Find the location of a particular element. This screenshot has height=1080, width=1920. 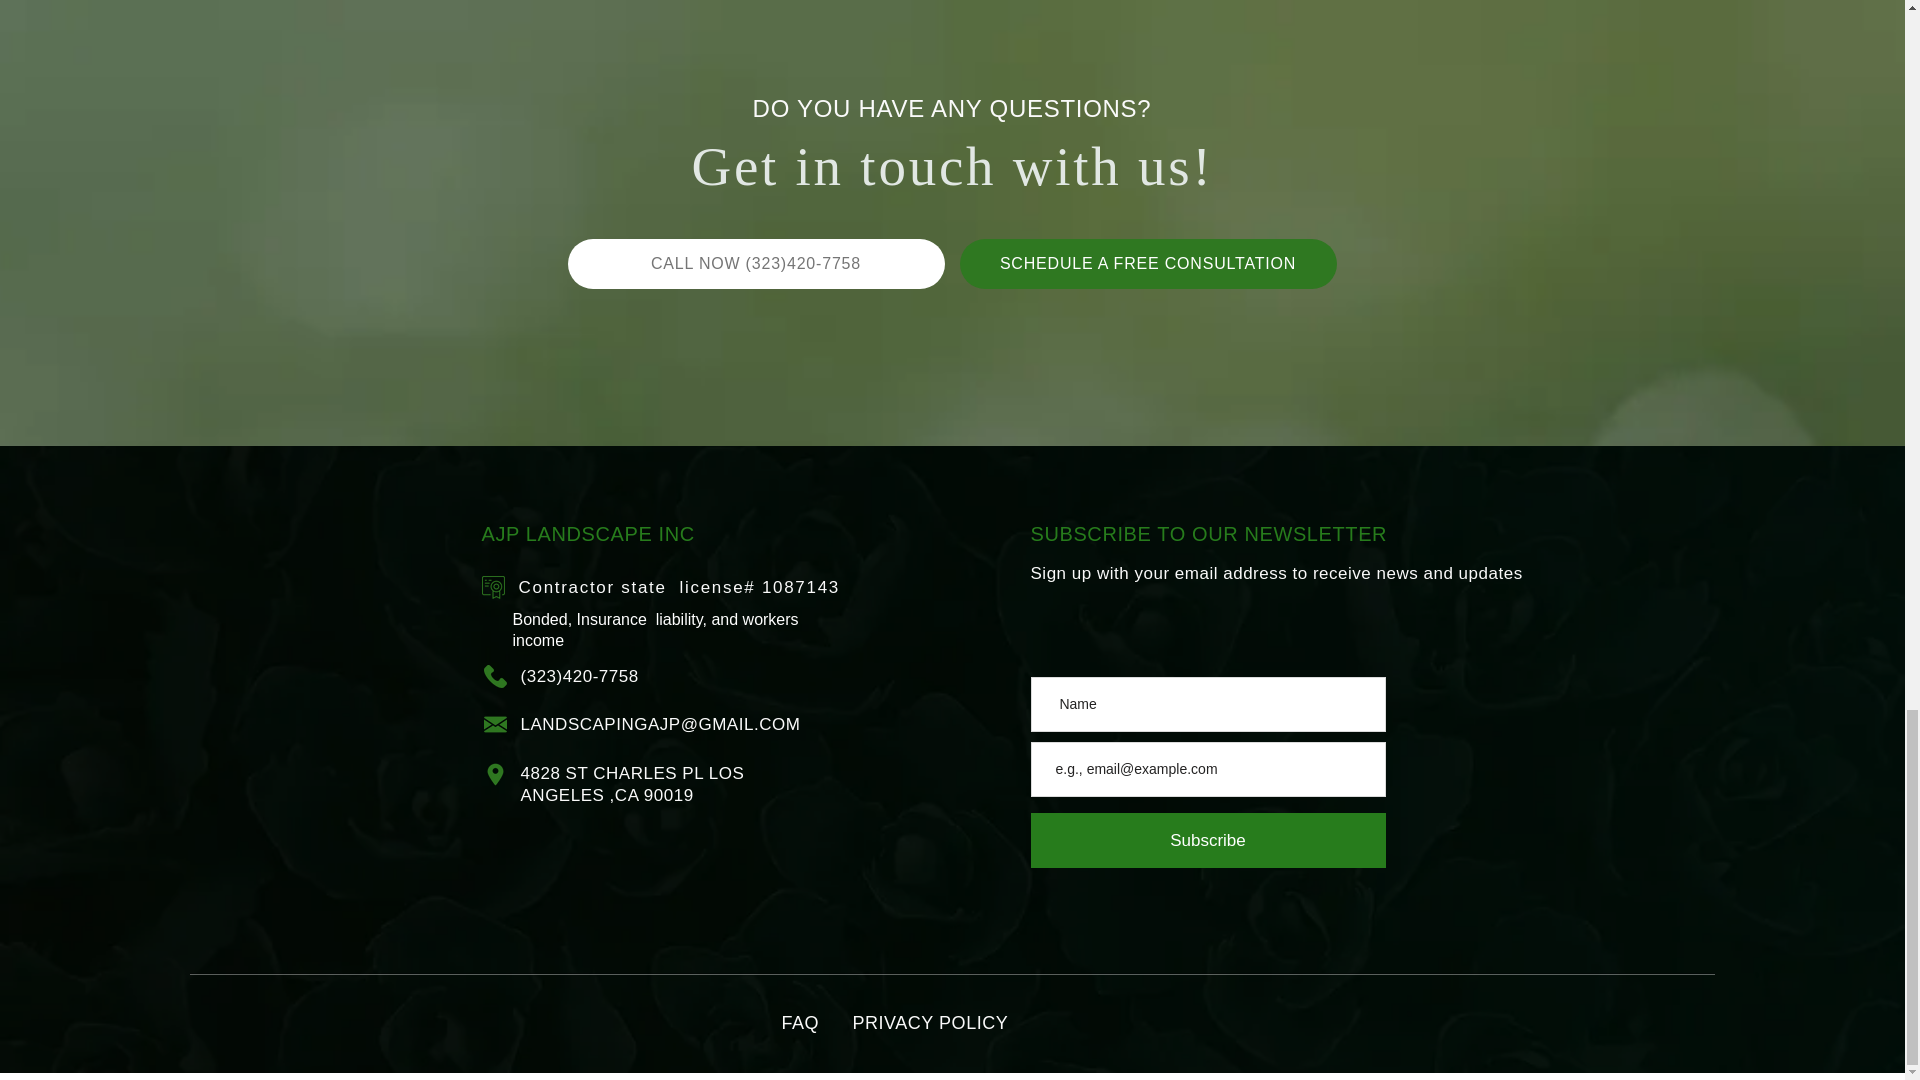

PRIVACY POLICY is located at coordinates (930, 1022).